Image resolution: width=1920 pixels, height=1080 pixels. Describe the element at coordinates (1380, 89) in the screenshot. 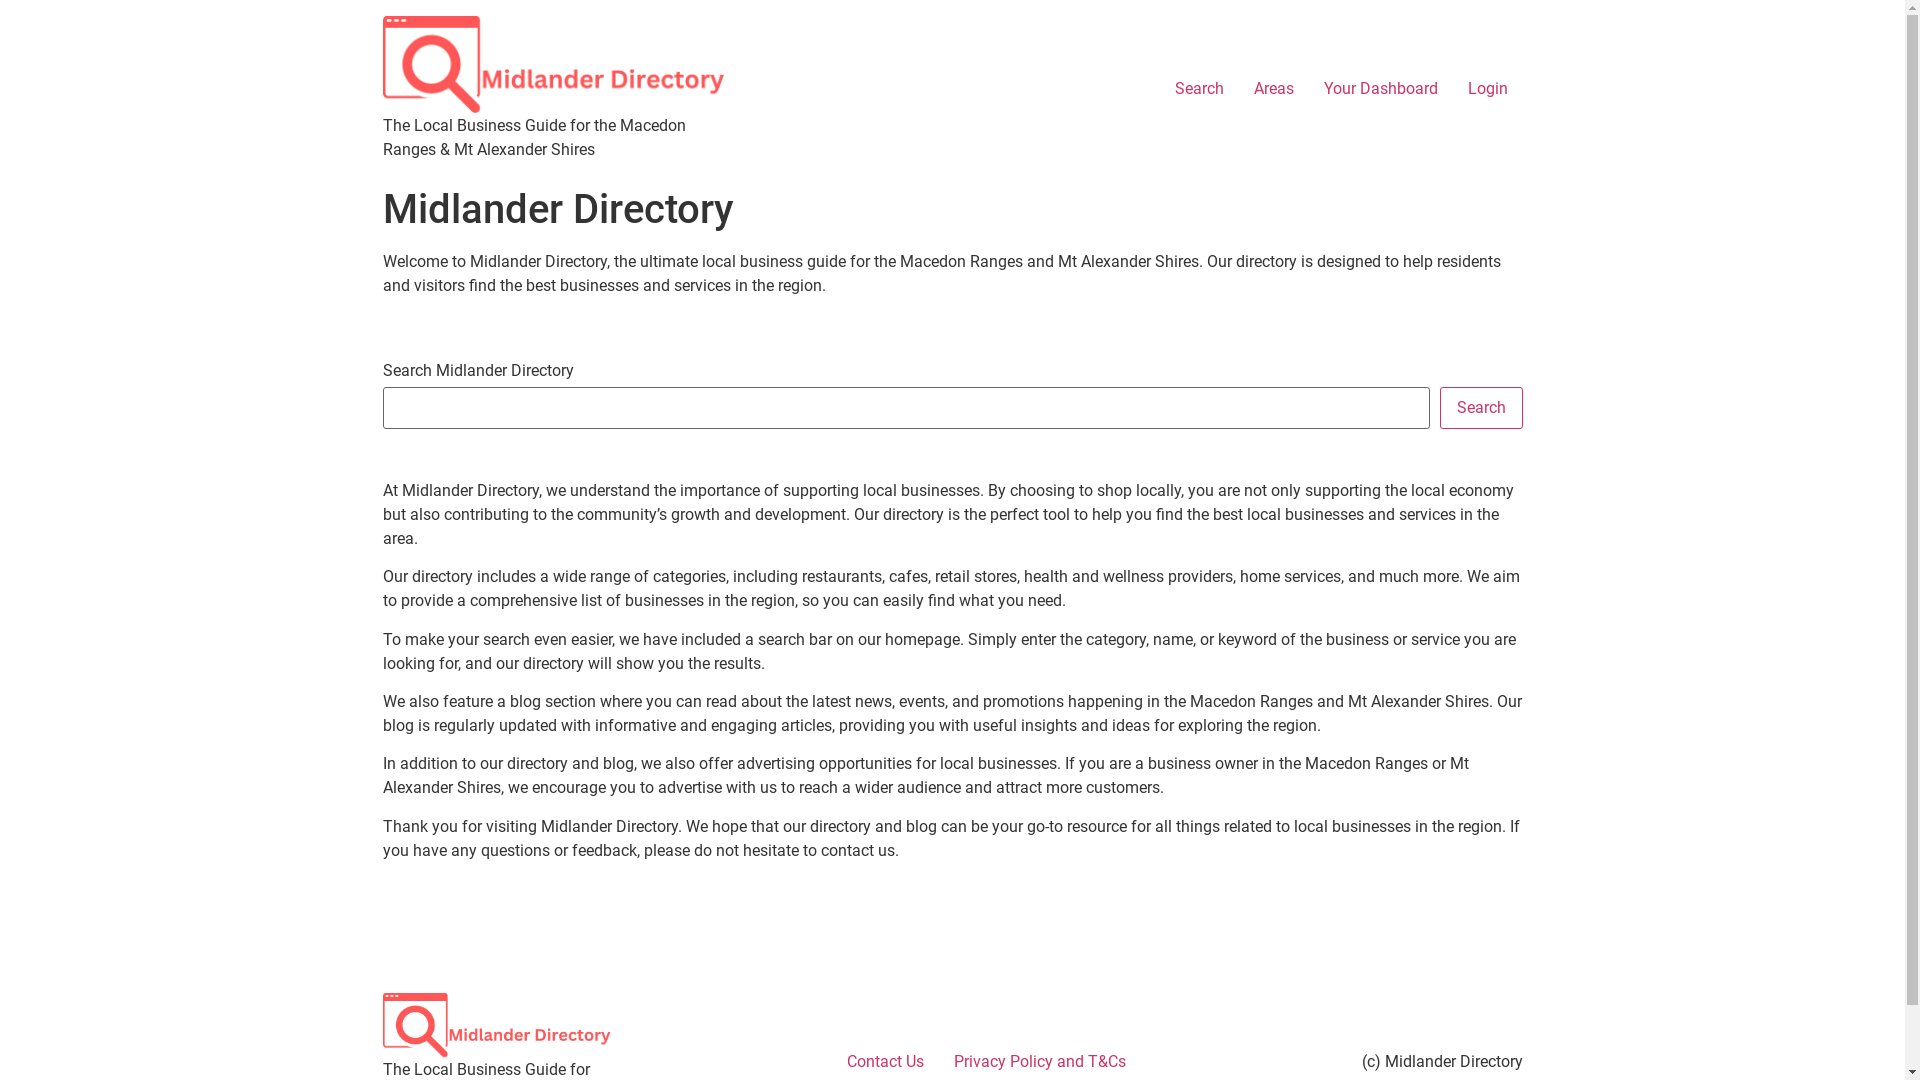

I see `Your Dashboard` at that location.